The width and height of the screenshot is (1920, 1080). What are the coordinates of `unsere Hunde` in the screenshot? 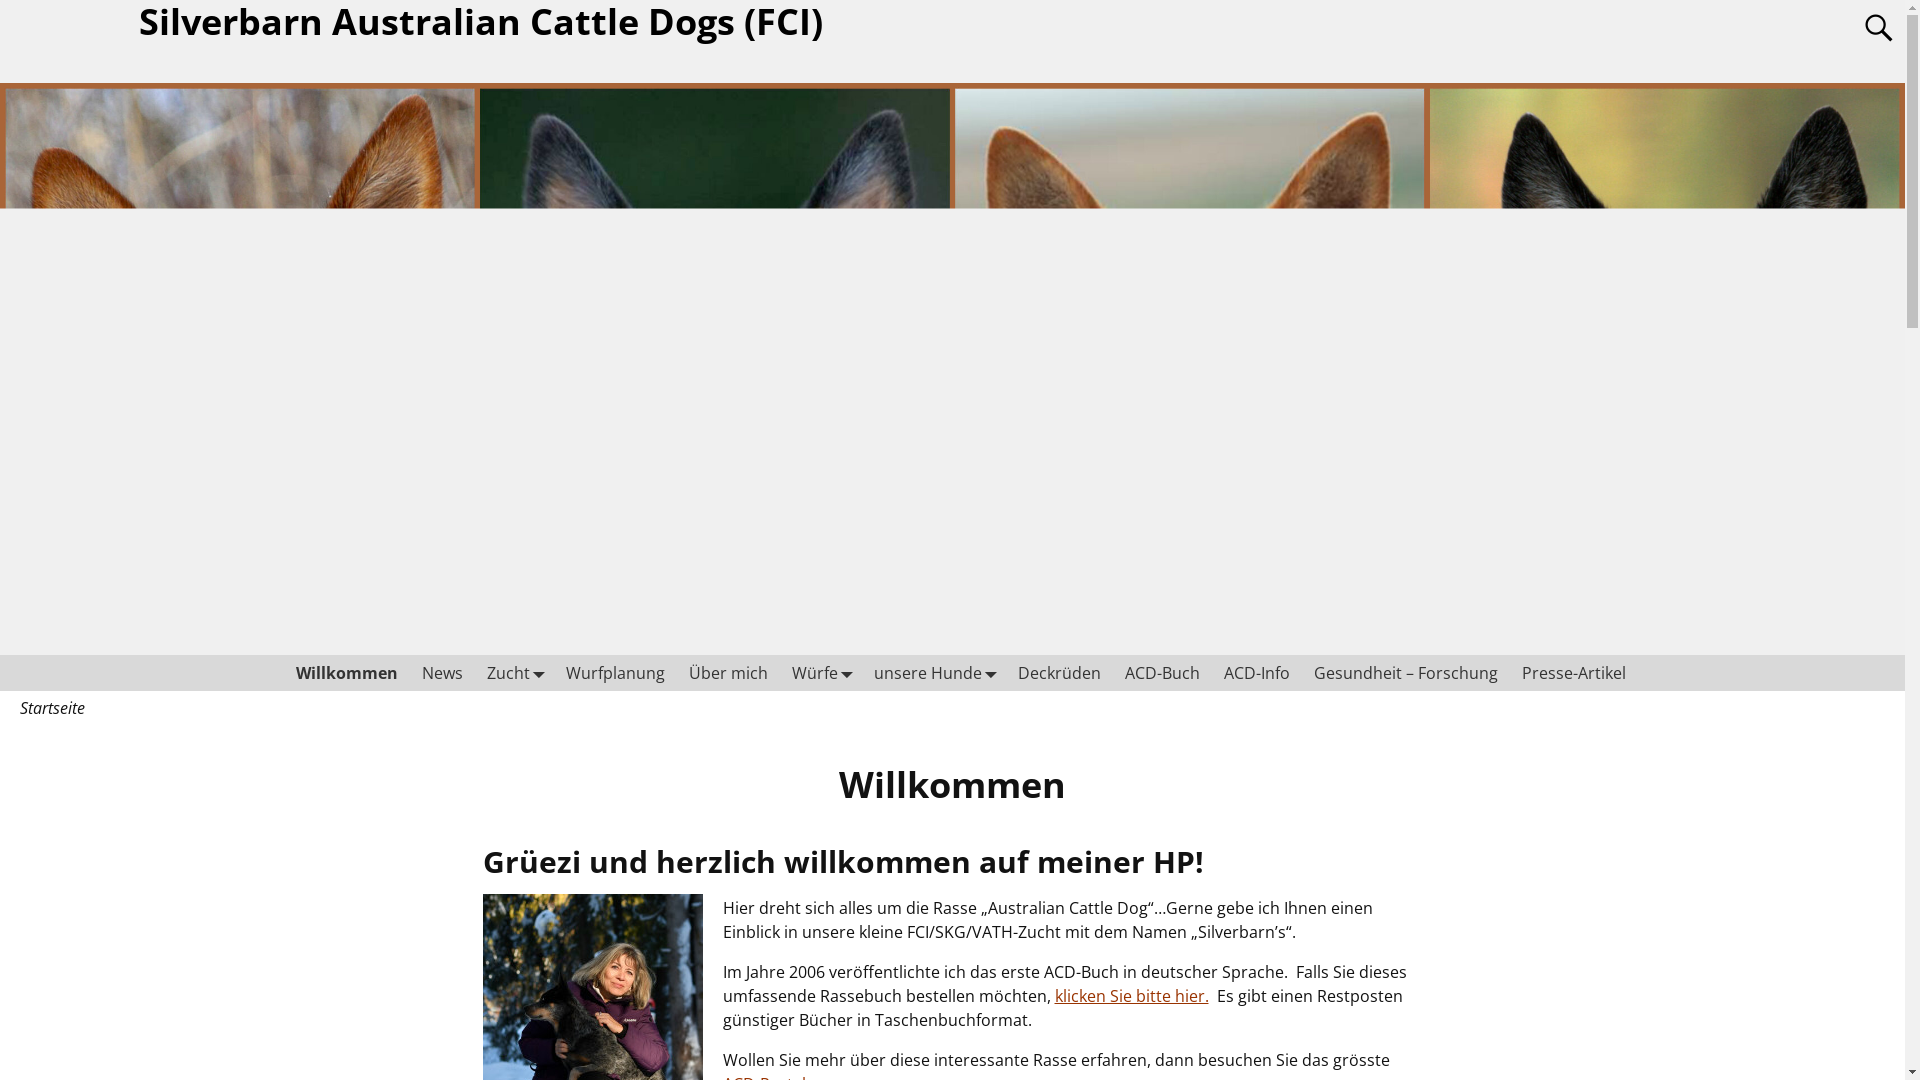 It's located at (934, 672).